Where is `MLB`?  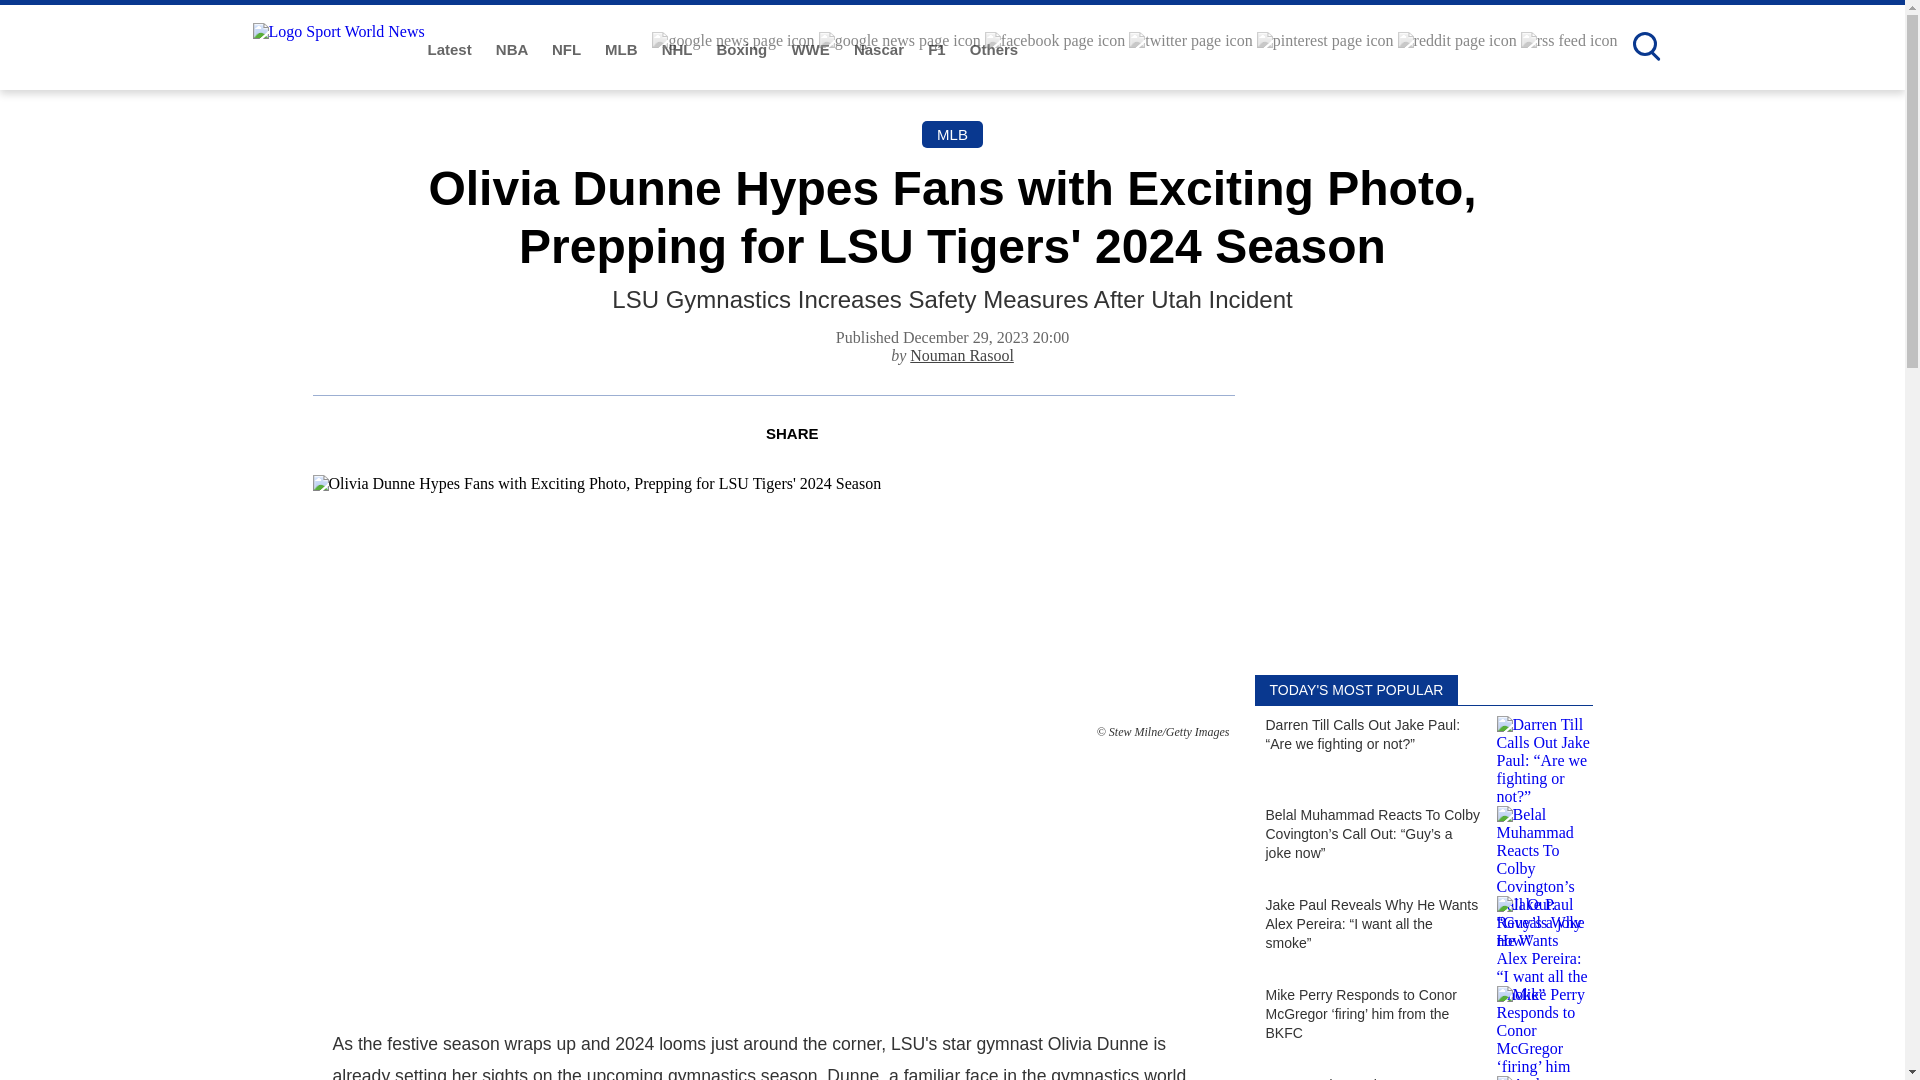 MLB is located at coordinates (622, 50).